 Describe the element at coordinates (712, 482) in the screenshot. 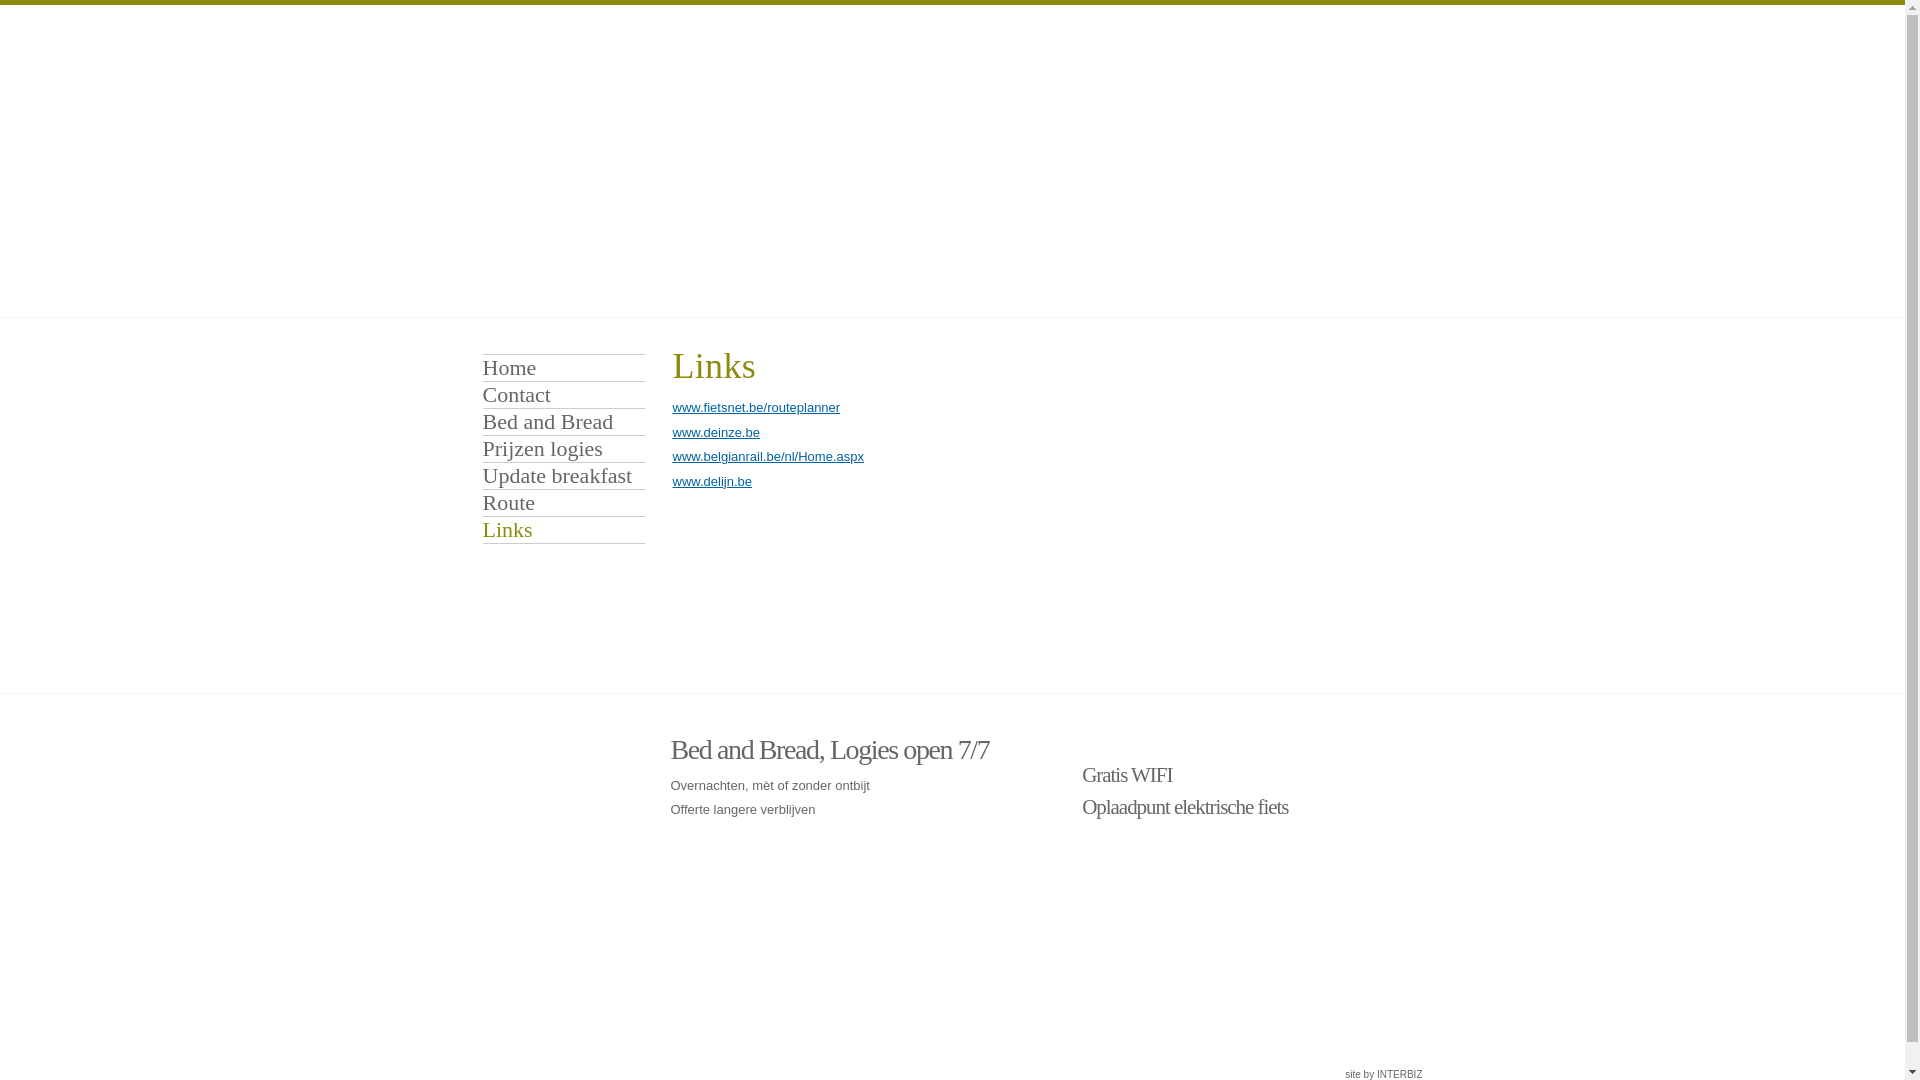

I see `www.delijn.be` at that location.